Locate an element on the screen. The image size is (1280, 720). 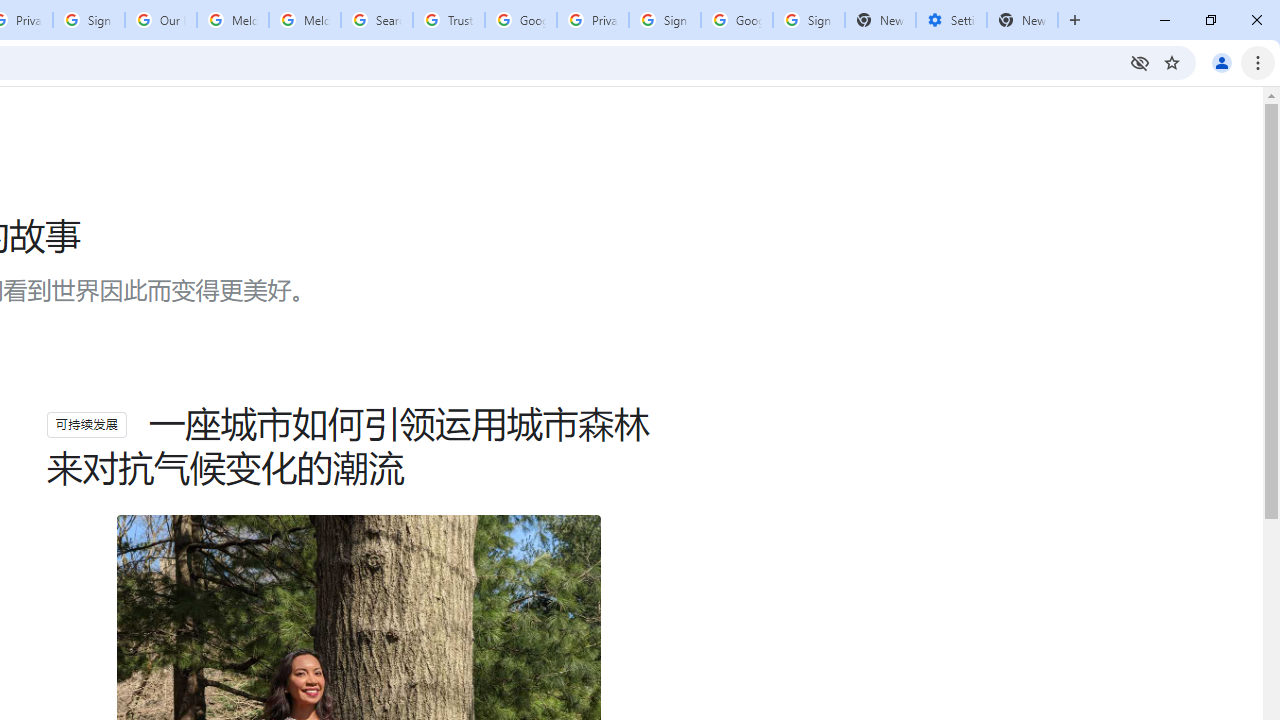
Google Ads - Sign in is located at coordinates (520, 20).